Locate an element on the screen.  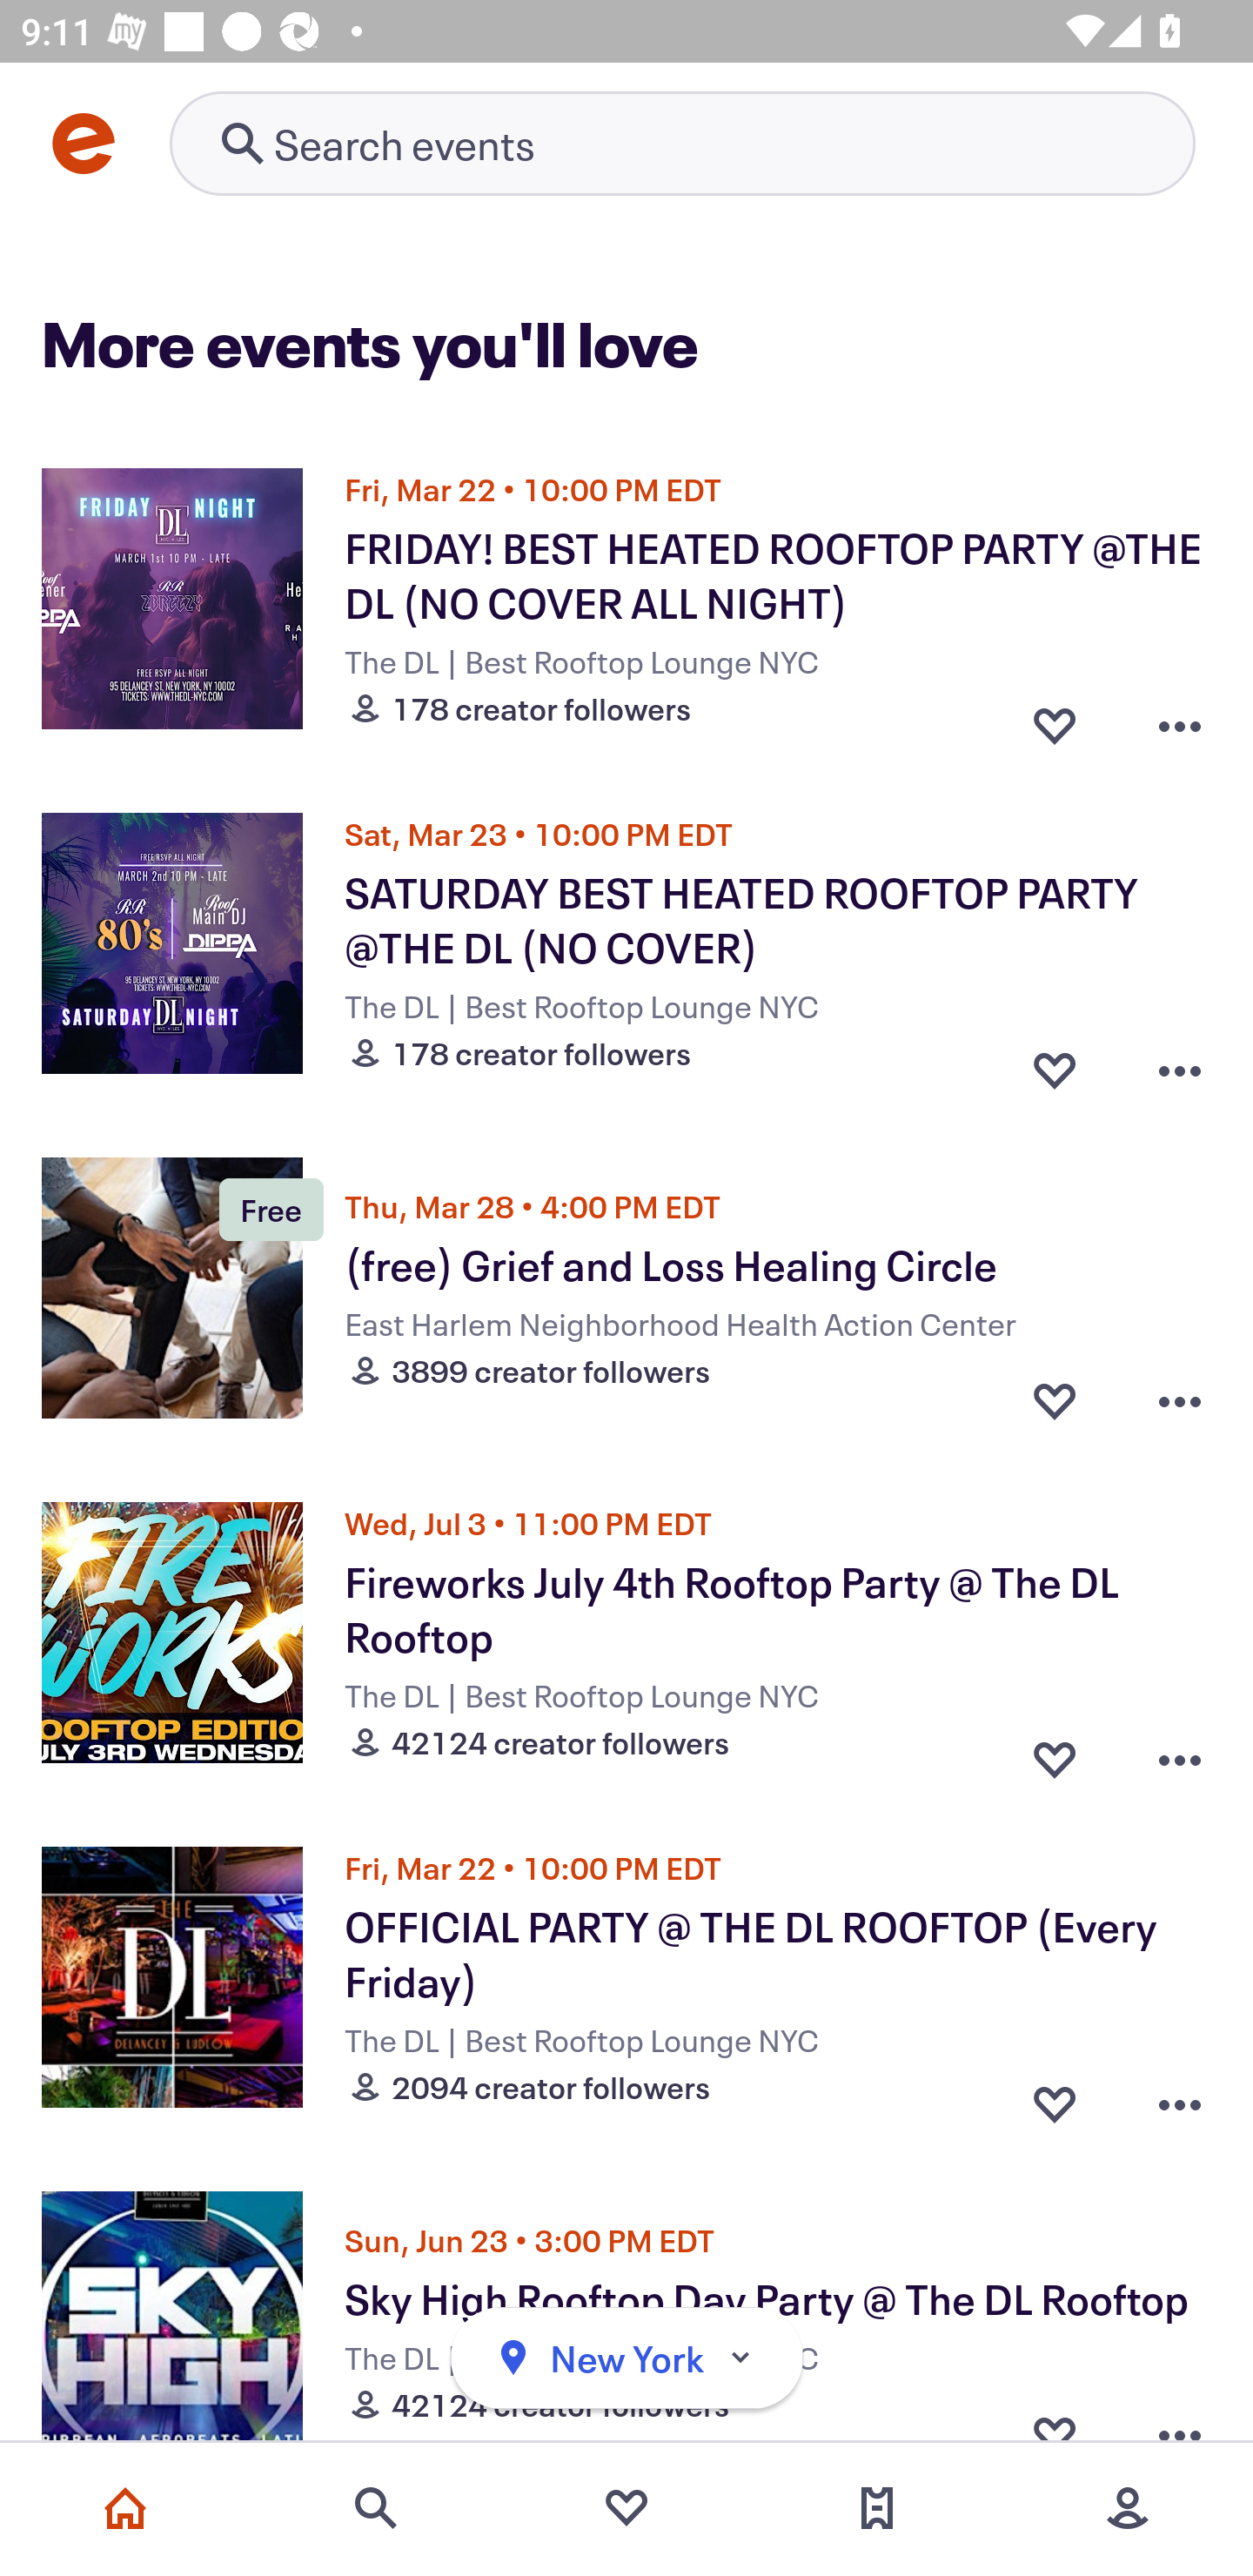
Tickets is located at coordinates (877, 2508).